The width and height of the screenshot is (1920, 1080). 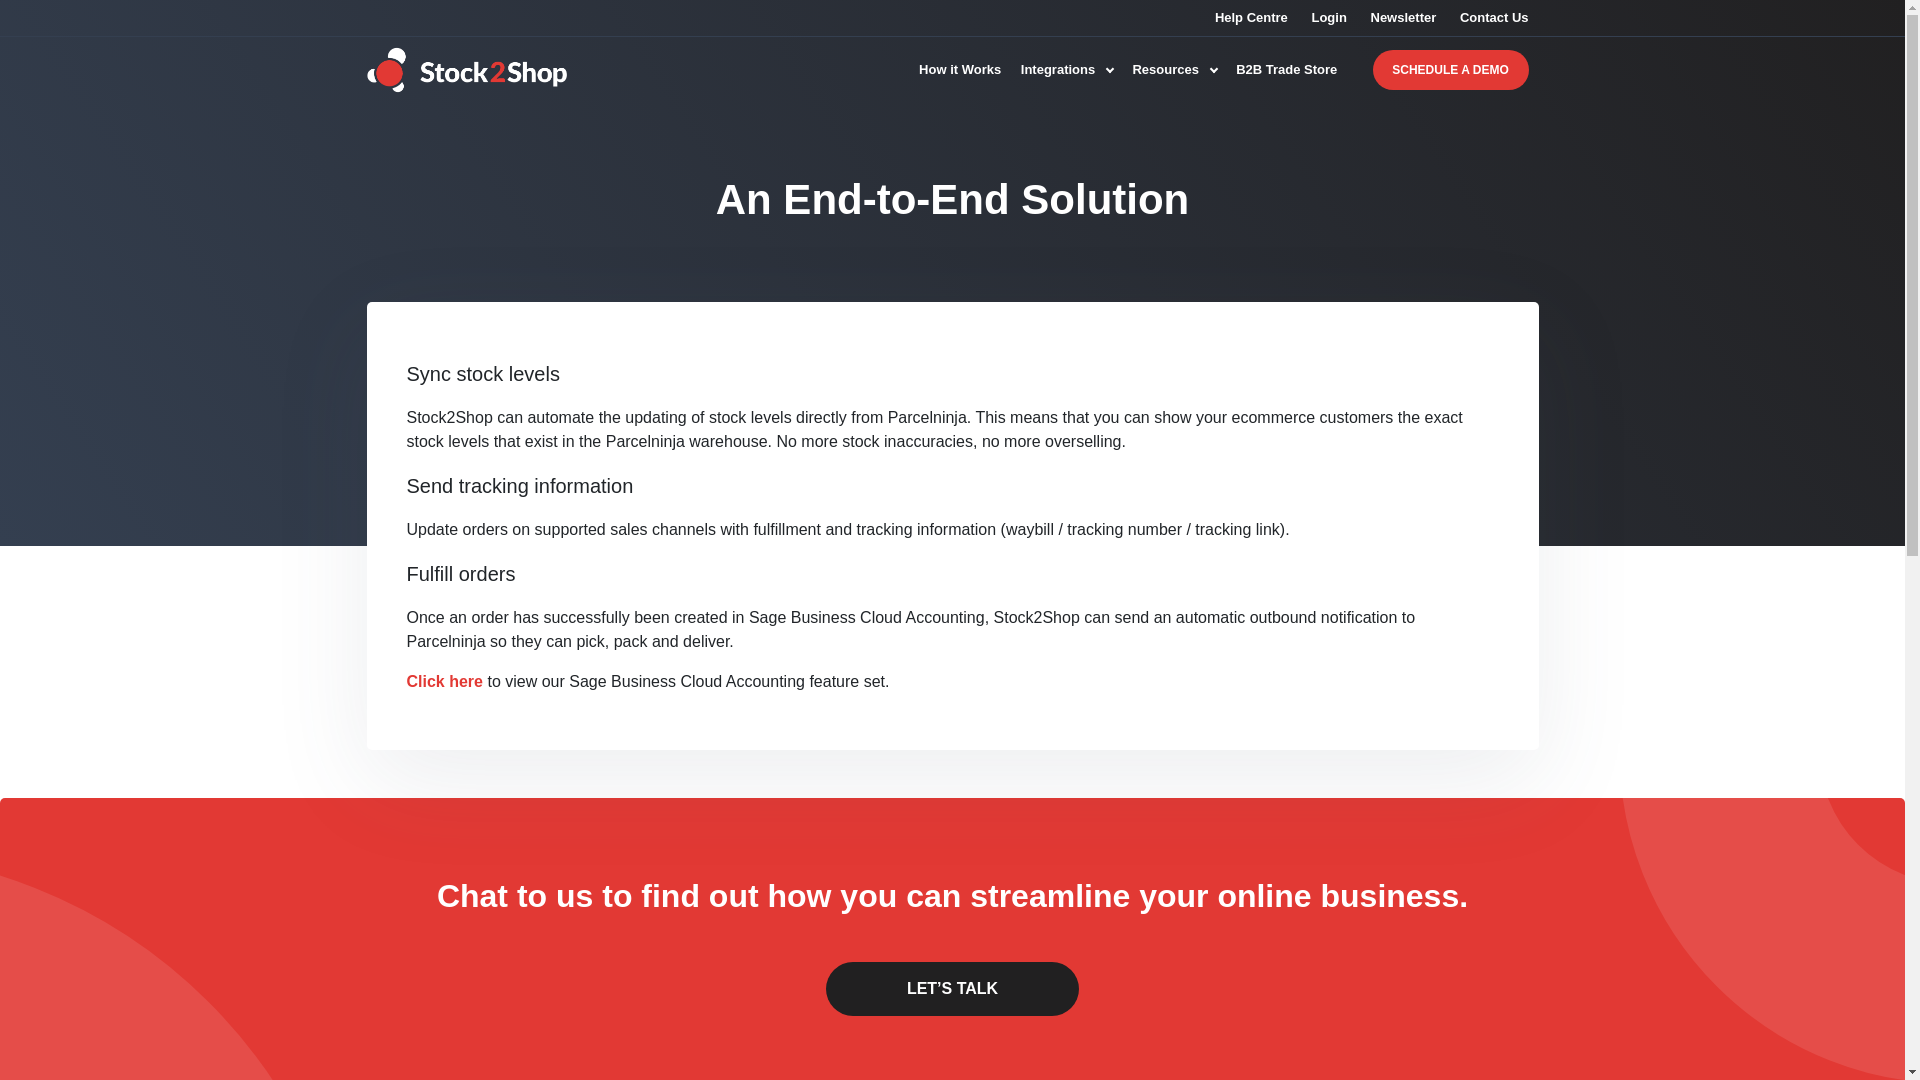 What do you see at coordinates (1403, 16) in the screenshot?
I see `Newsletter Subscription` at bounding box center [1403, 16].